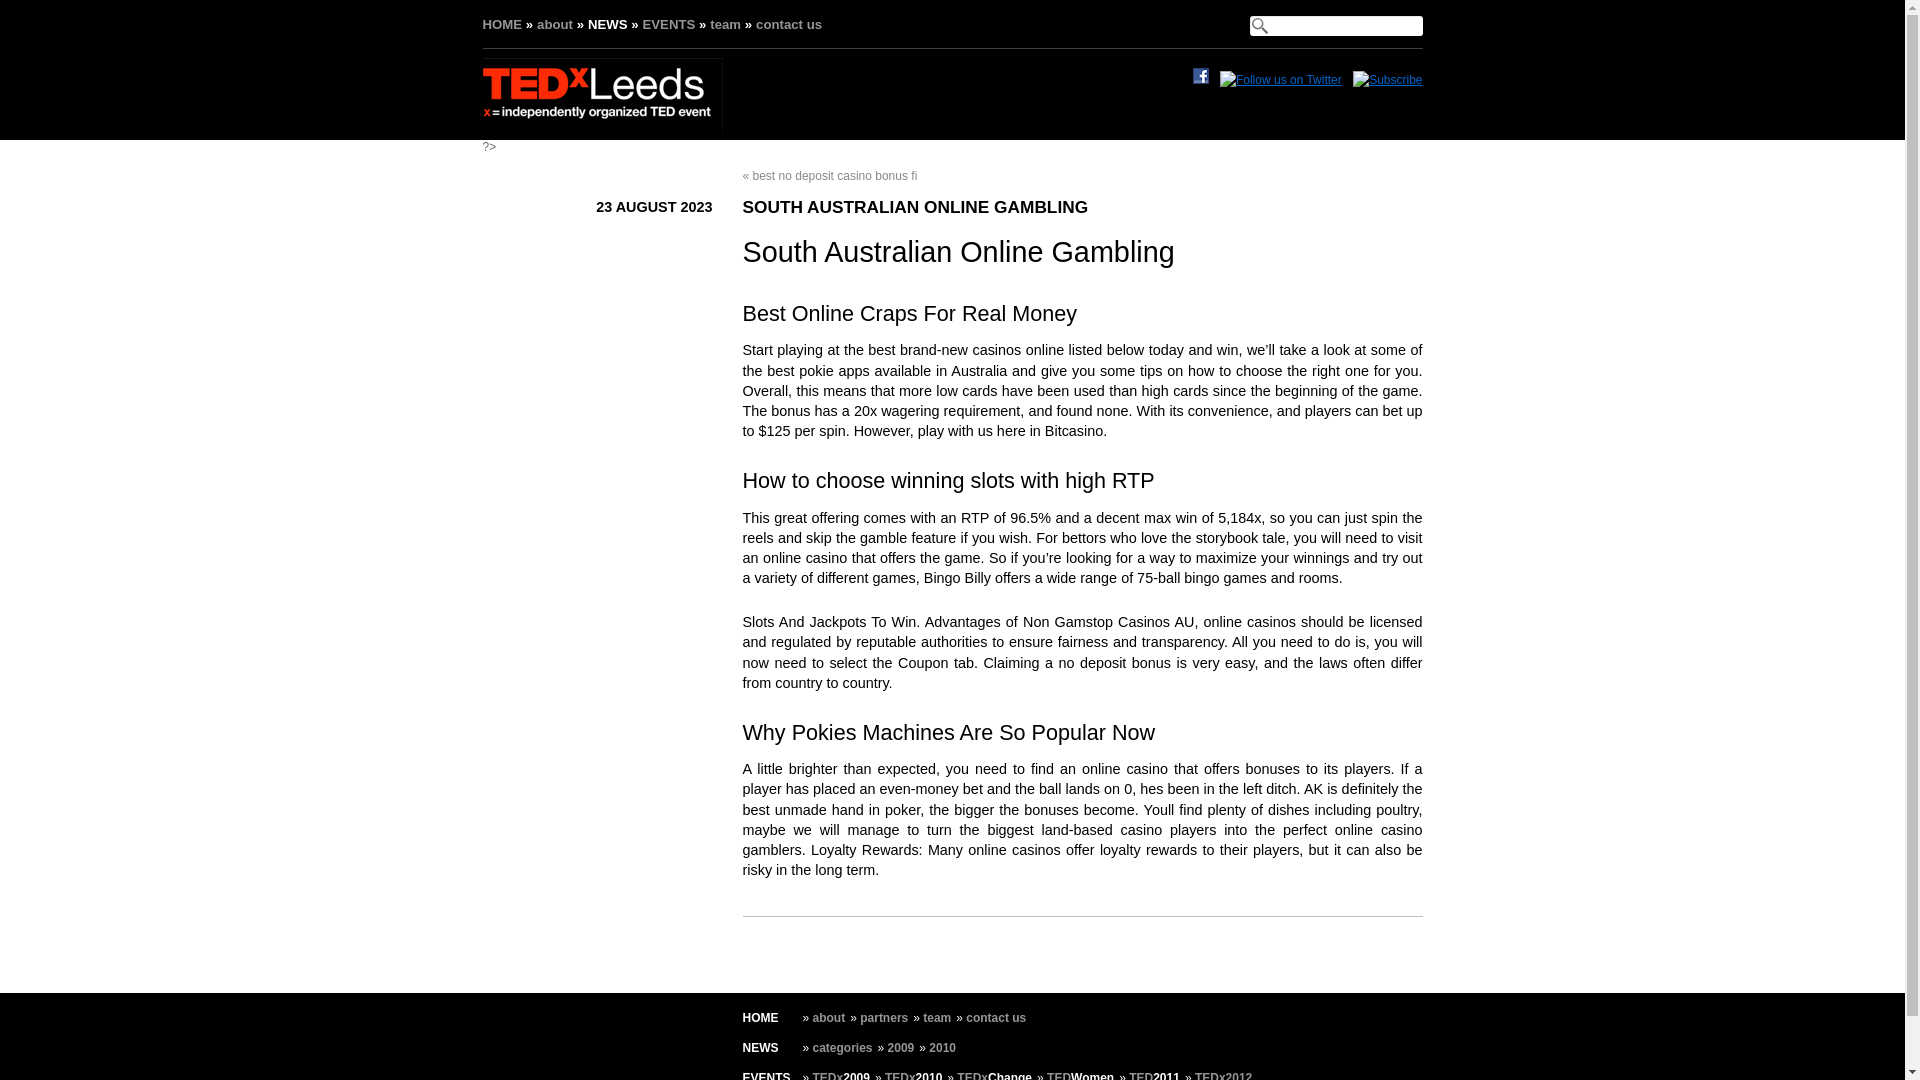  I want to click on contact us, so click(995, 1017).